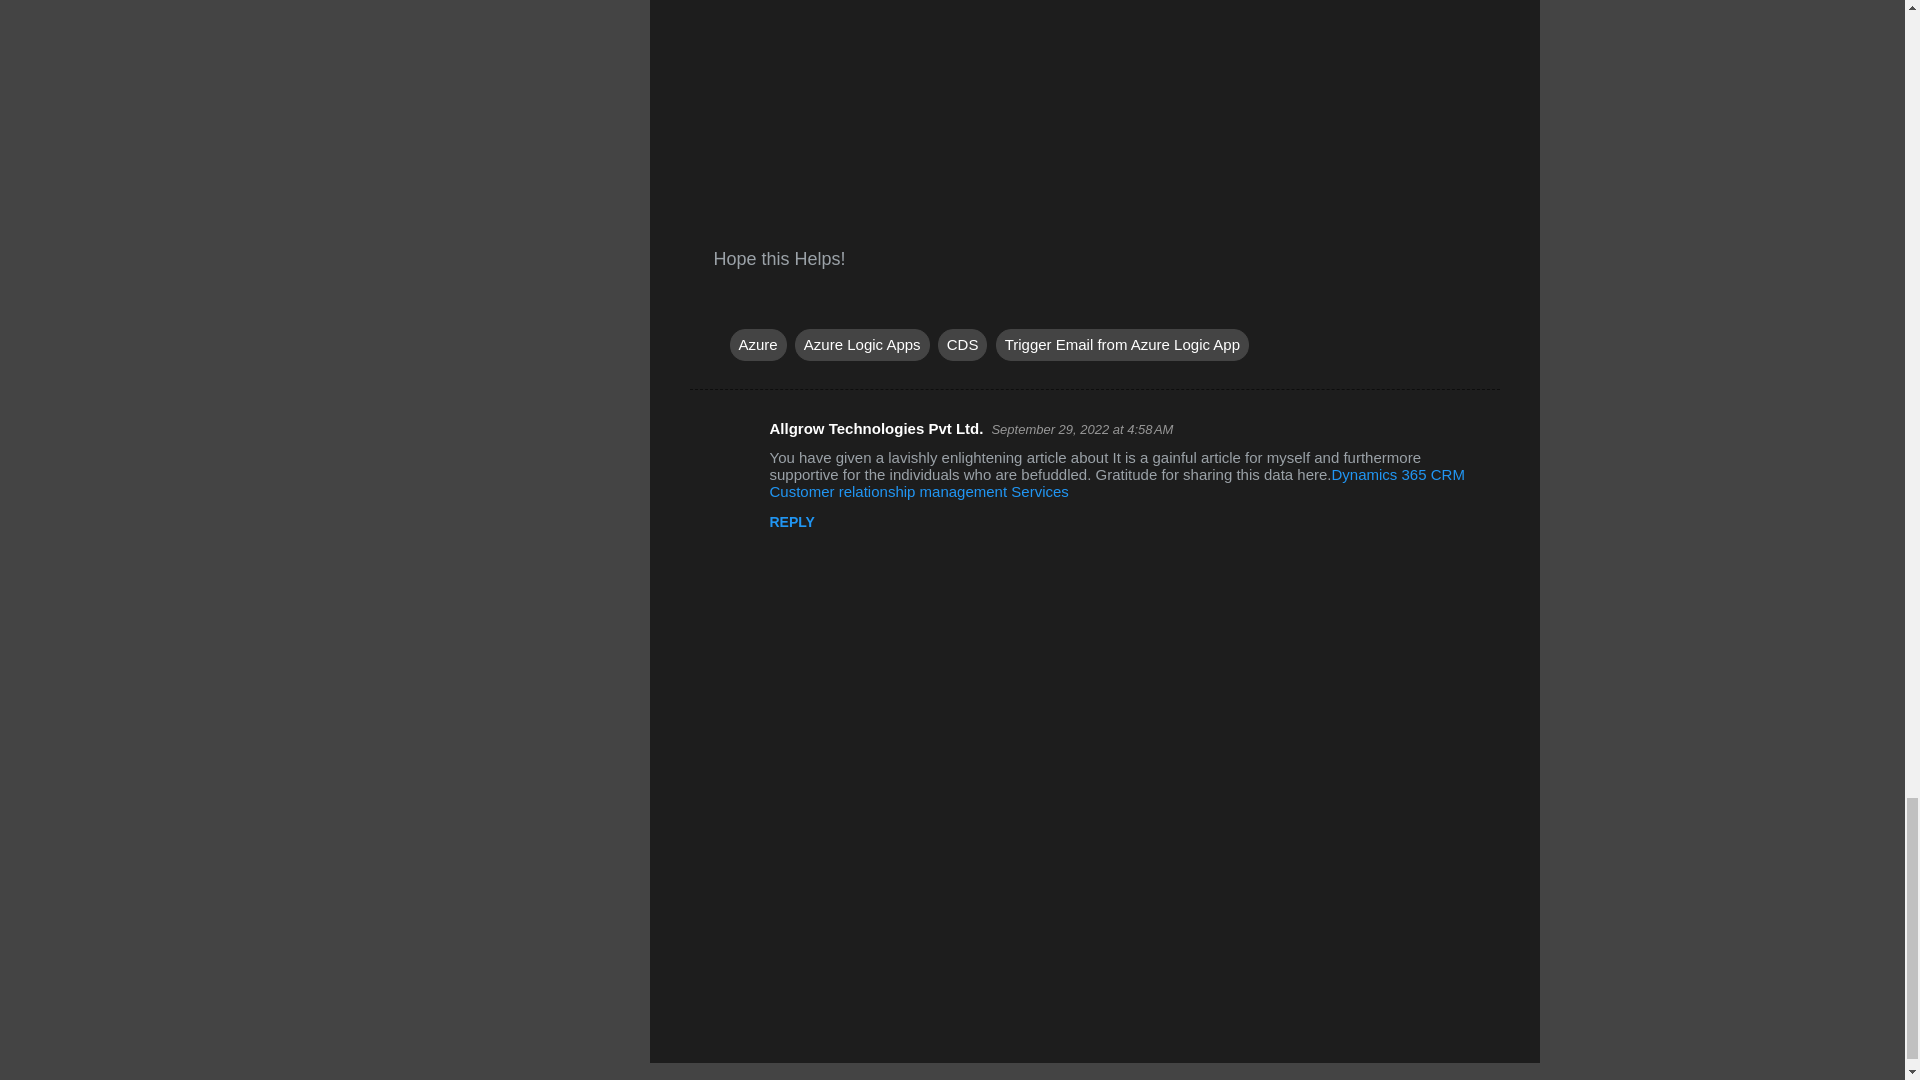 The image size is (1920, 1080). What do you see at coordinates (758, 344) in the screenshot?
I see `Azure` at bounding box center [758, 344].